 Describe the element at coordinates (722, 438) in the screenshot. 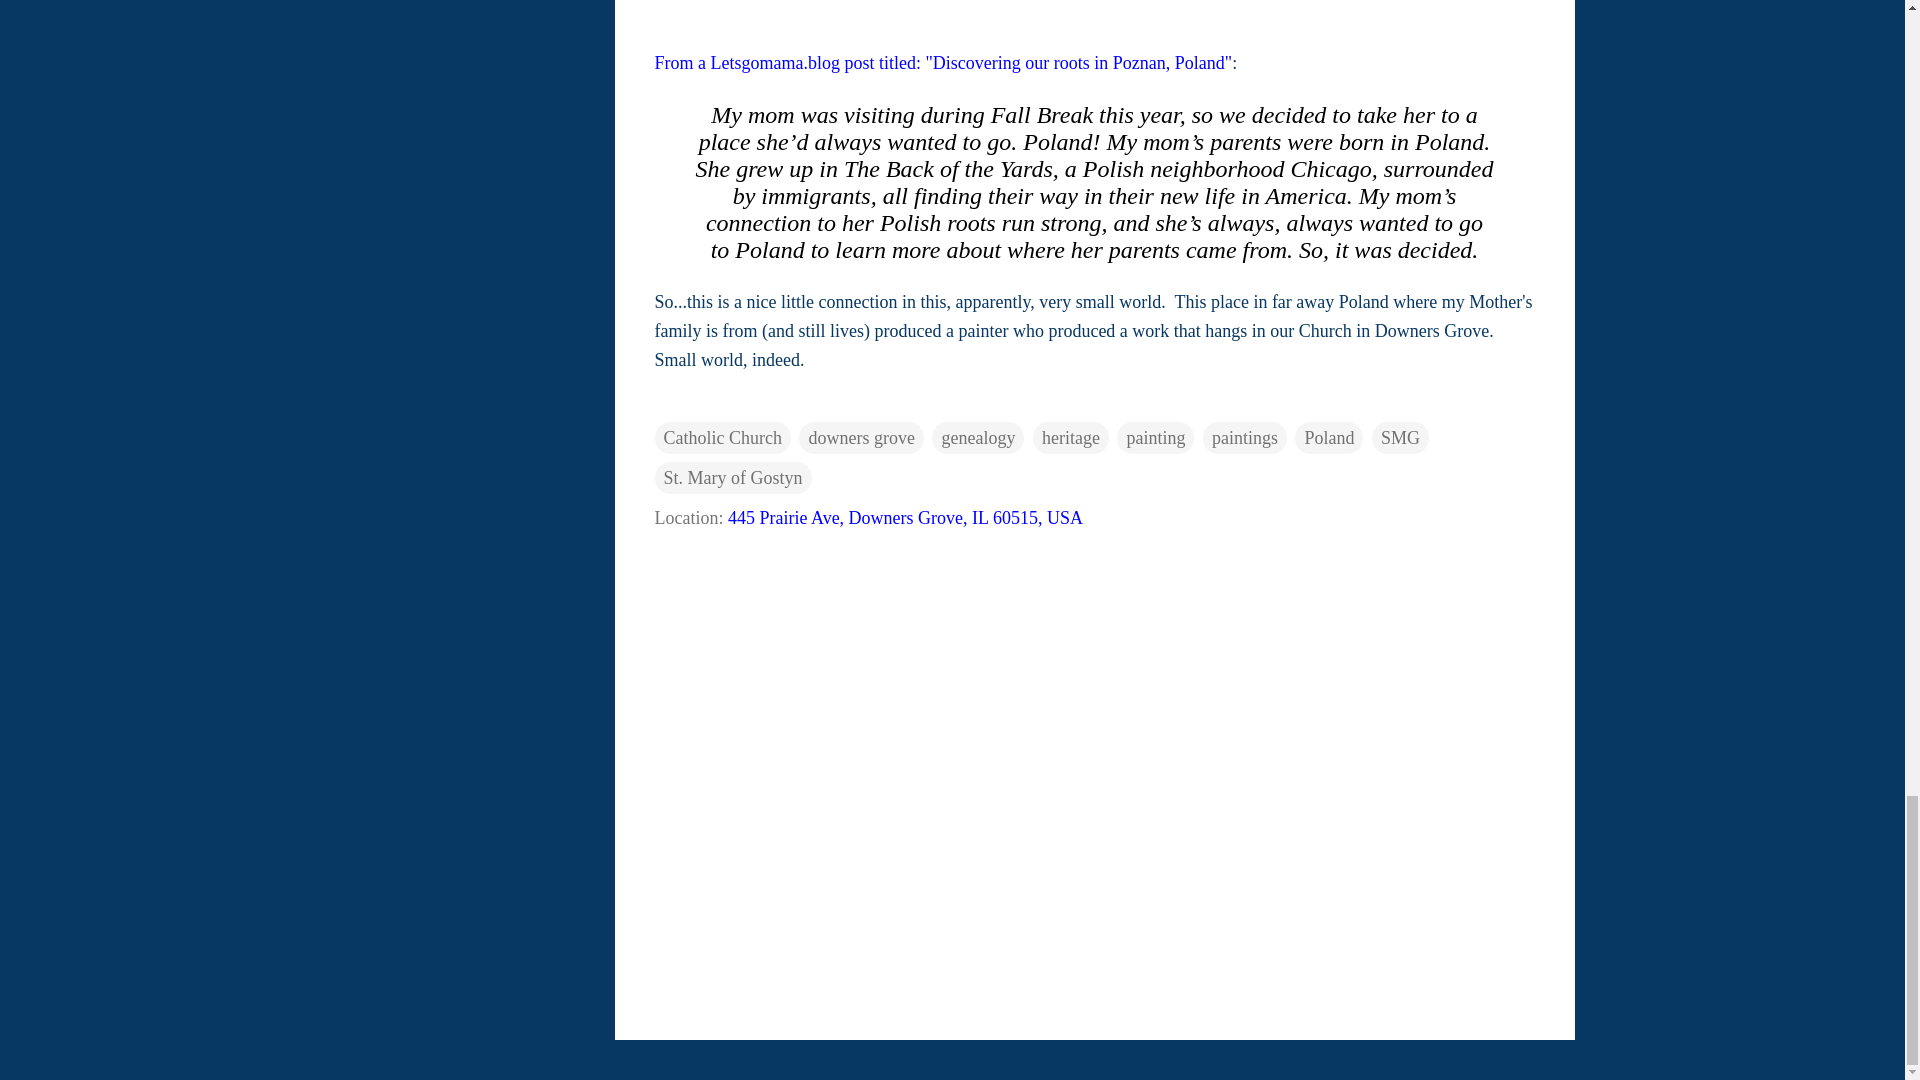

I see `Catholic Church` at that location.